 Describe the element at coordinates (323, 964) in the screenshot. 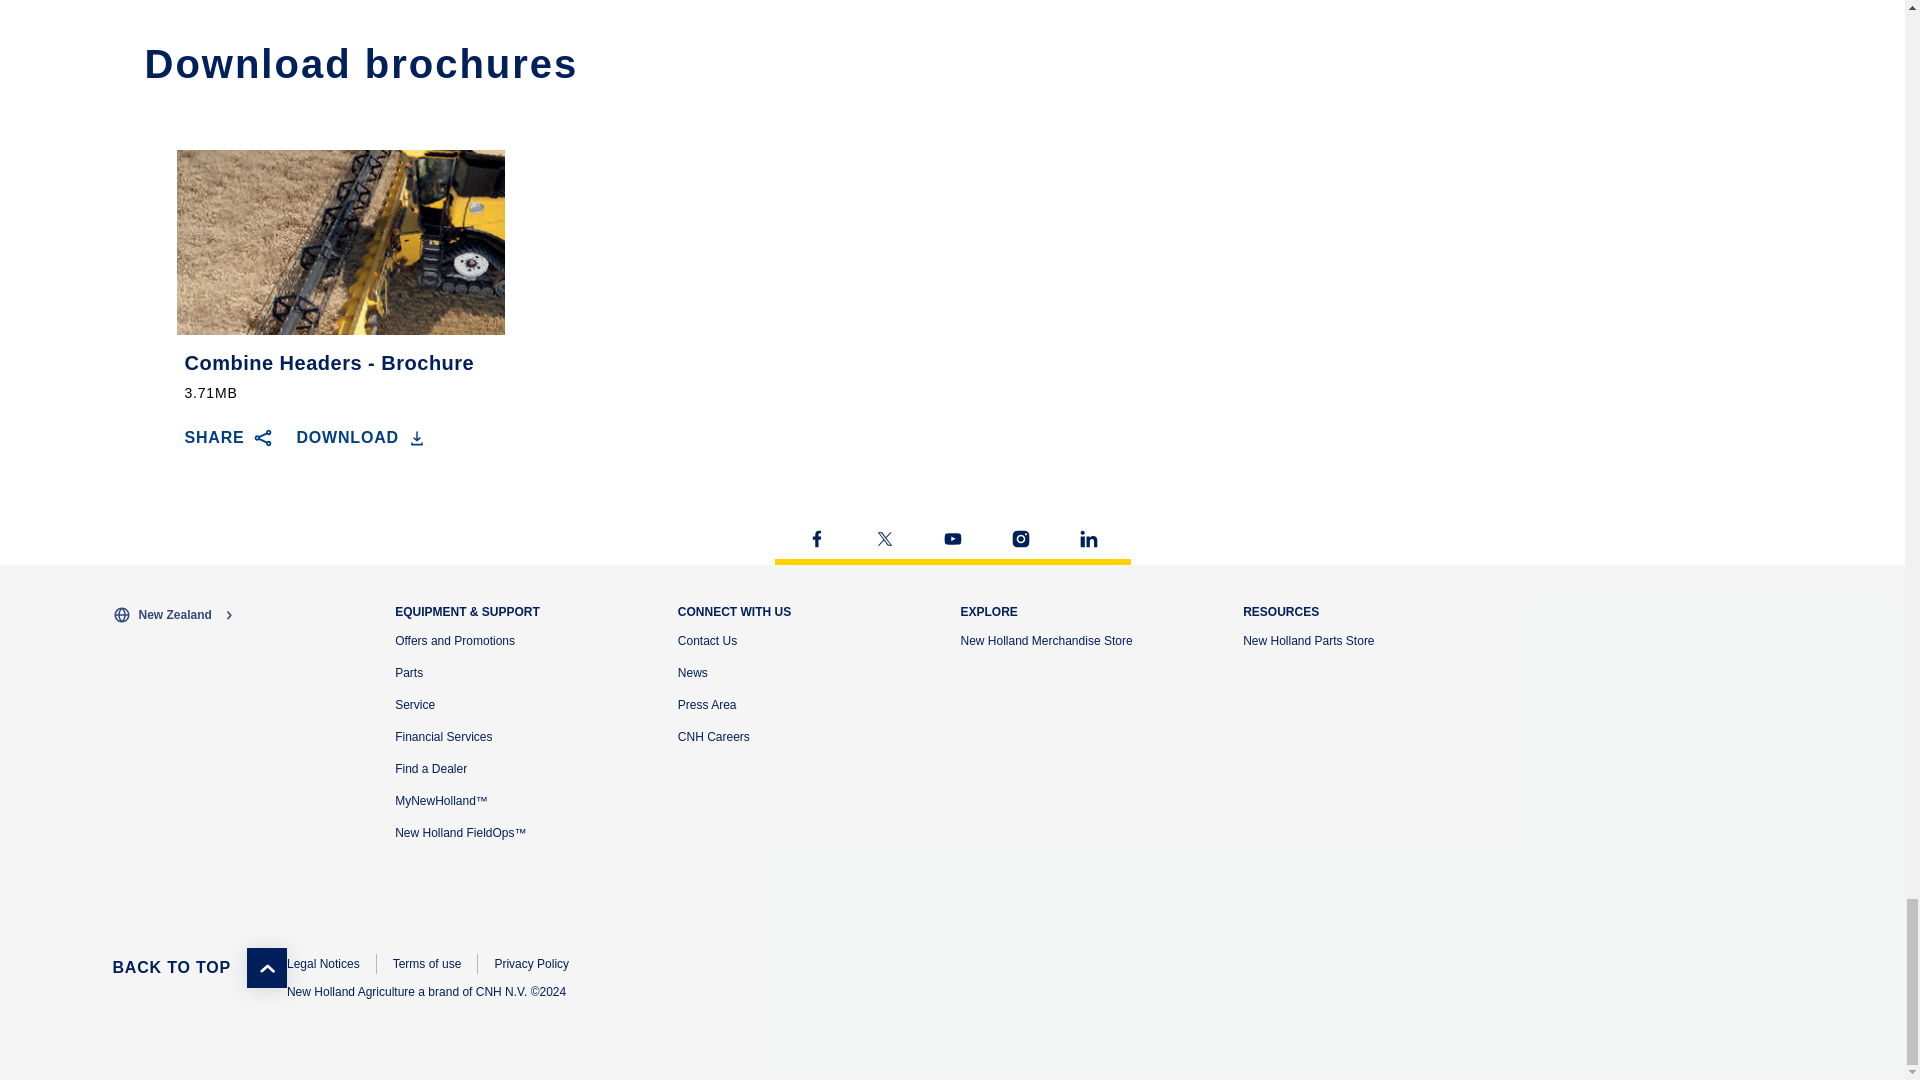

I see `Legal Notices` at that location.